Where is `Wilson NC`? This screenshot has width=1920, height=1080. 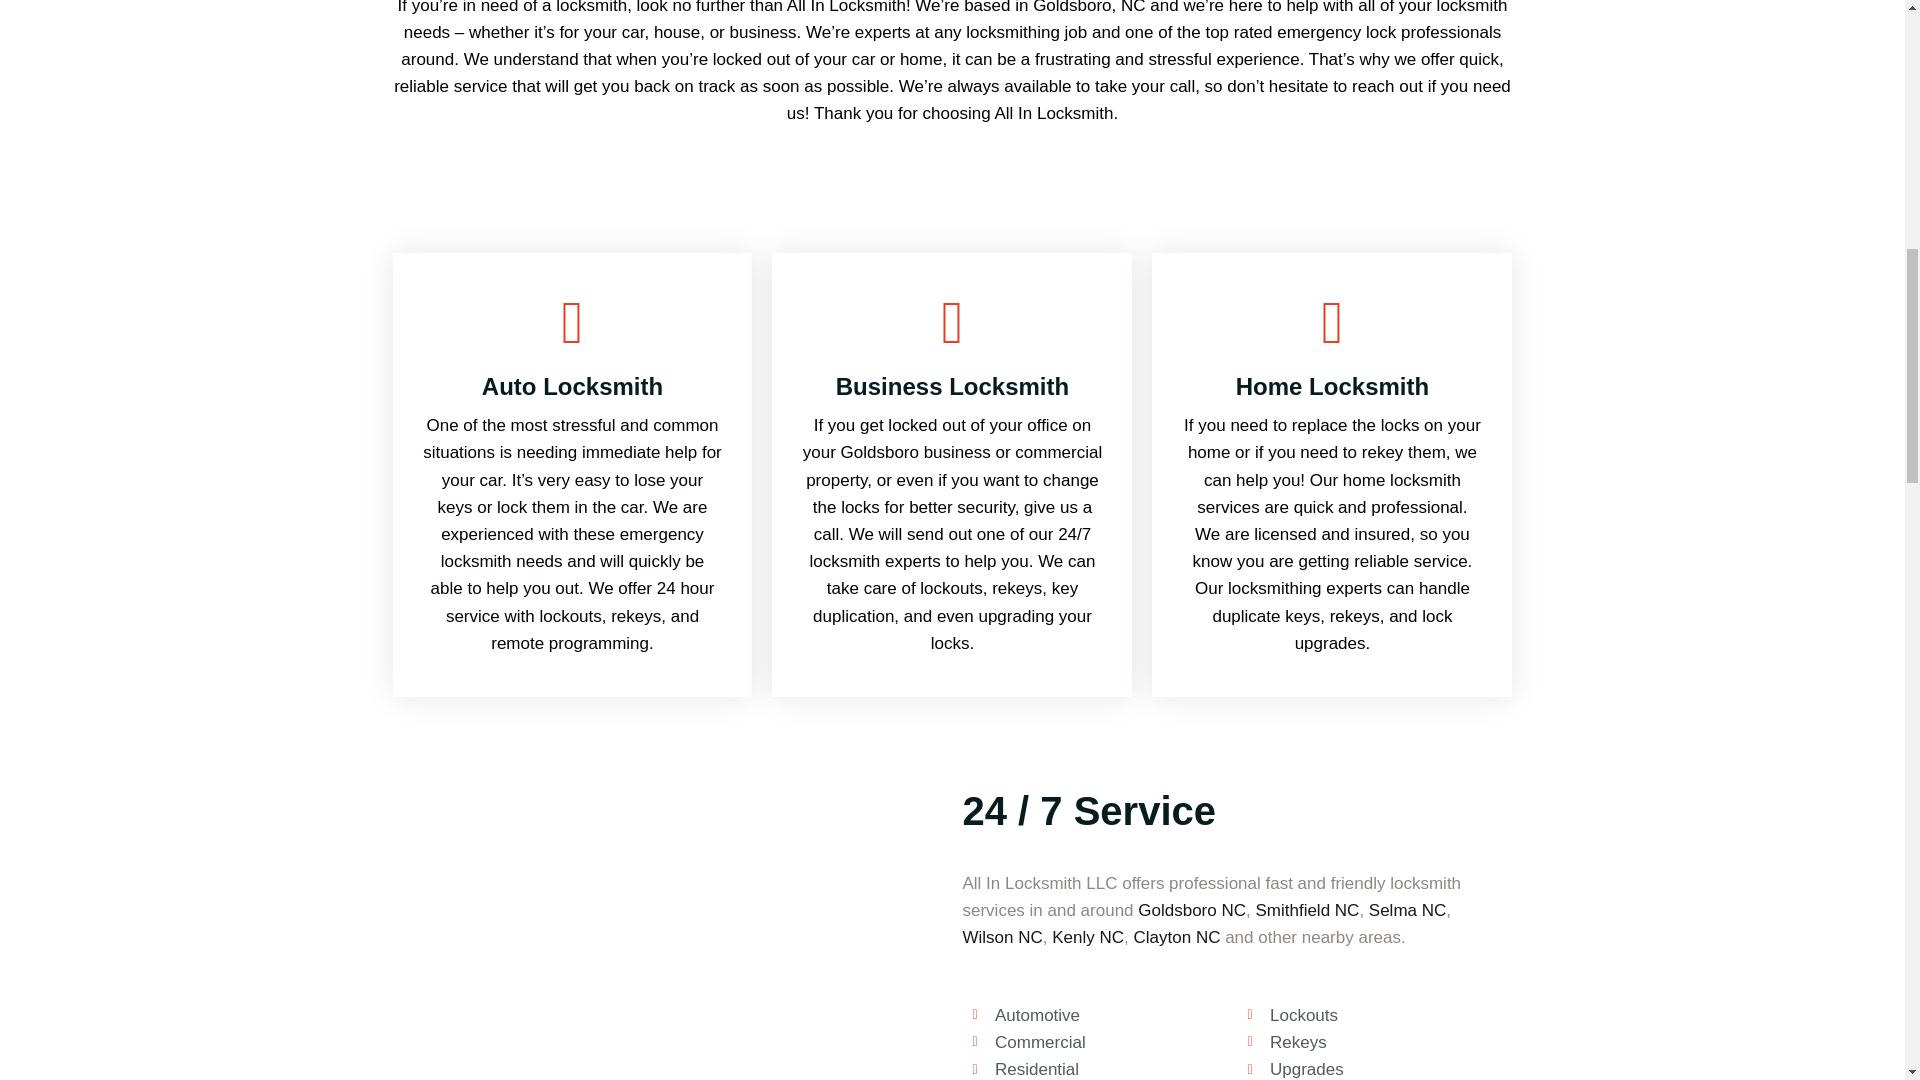 Wilson NC is located at coordinates (1002, 937).